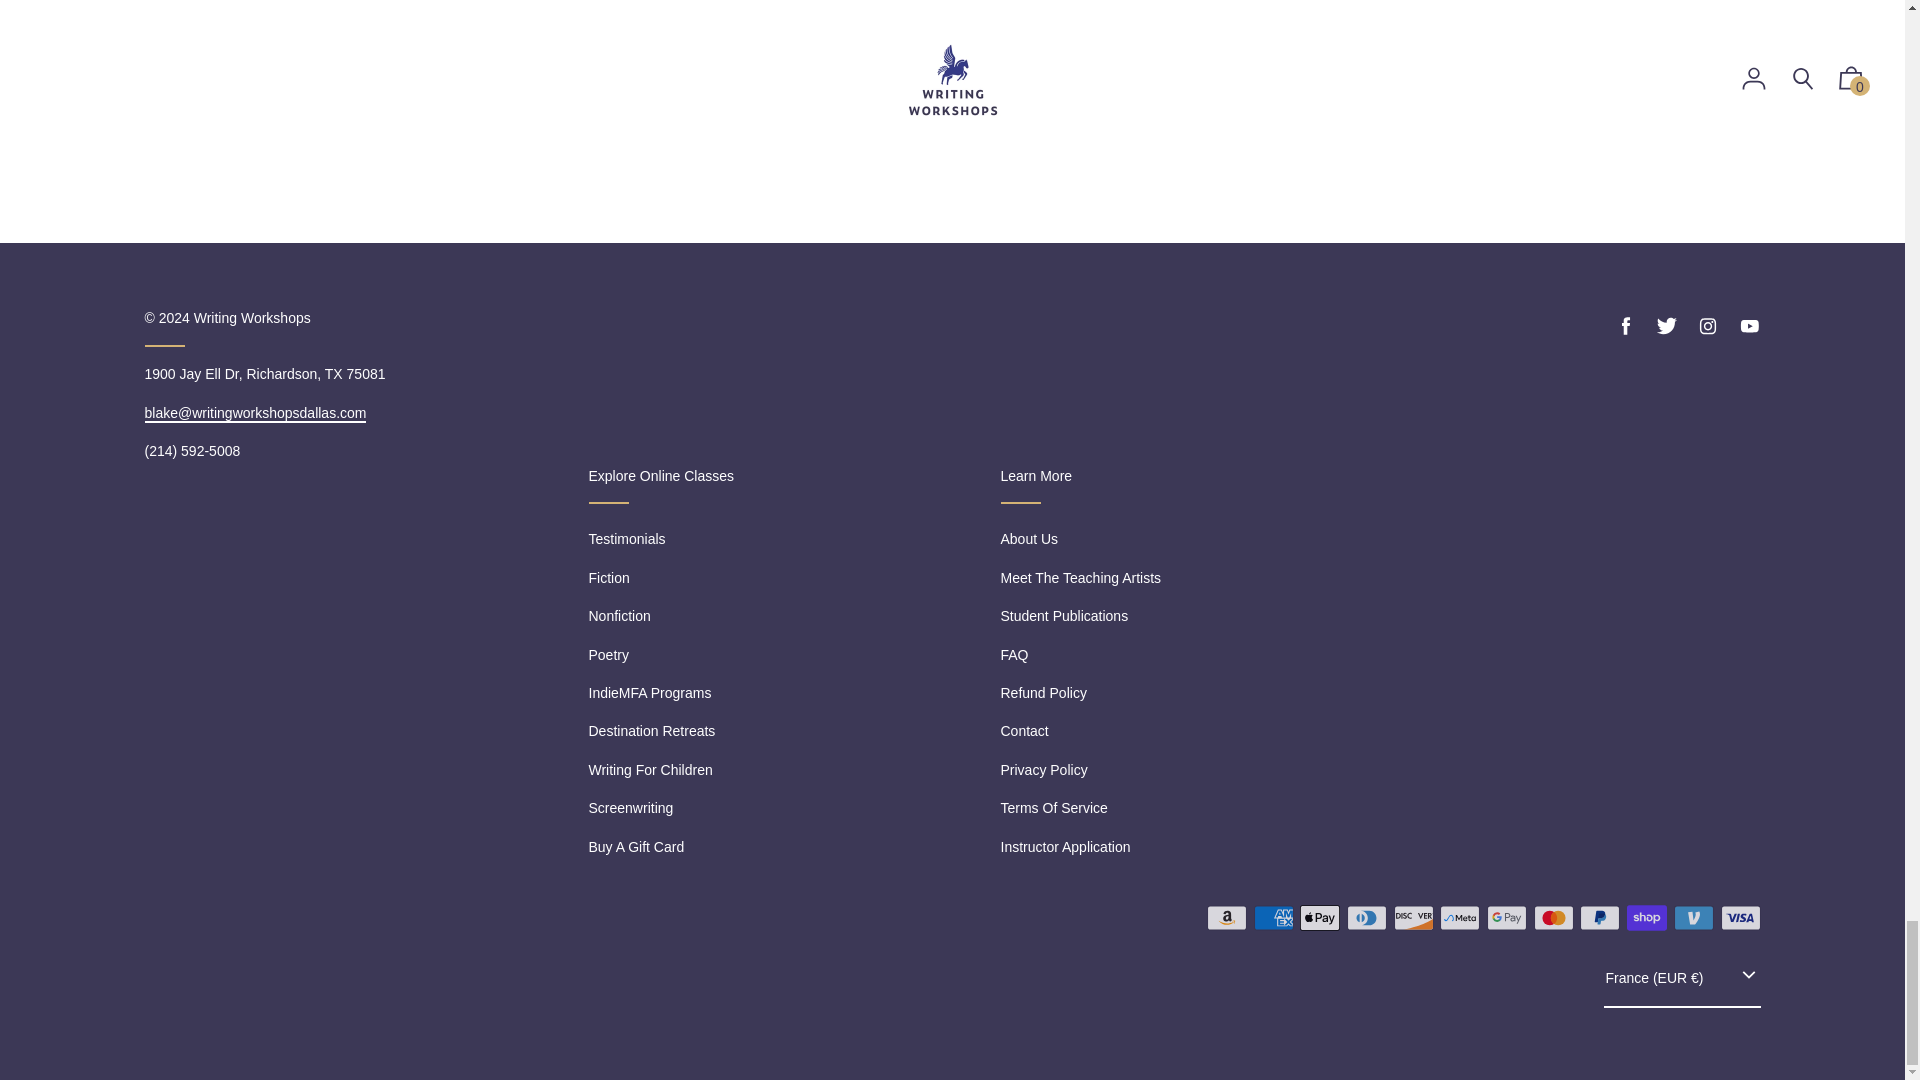 The height and width of the screenshot is (1080, 1920). Describe the element at coordinates (1626, 326) in the screenshot. I see `Writing Workshops on Facebook` at that location.